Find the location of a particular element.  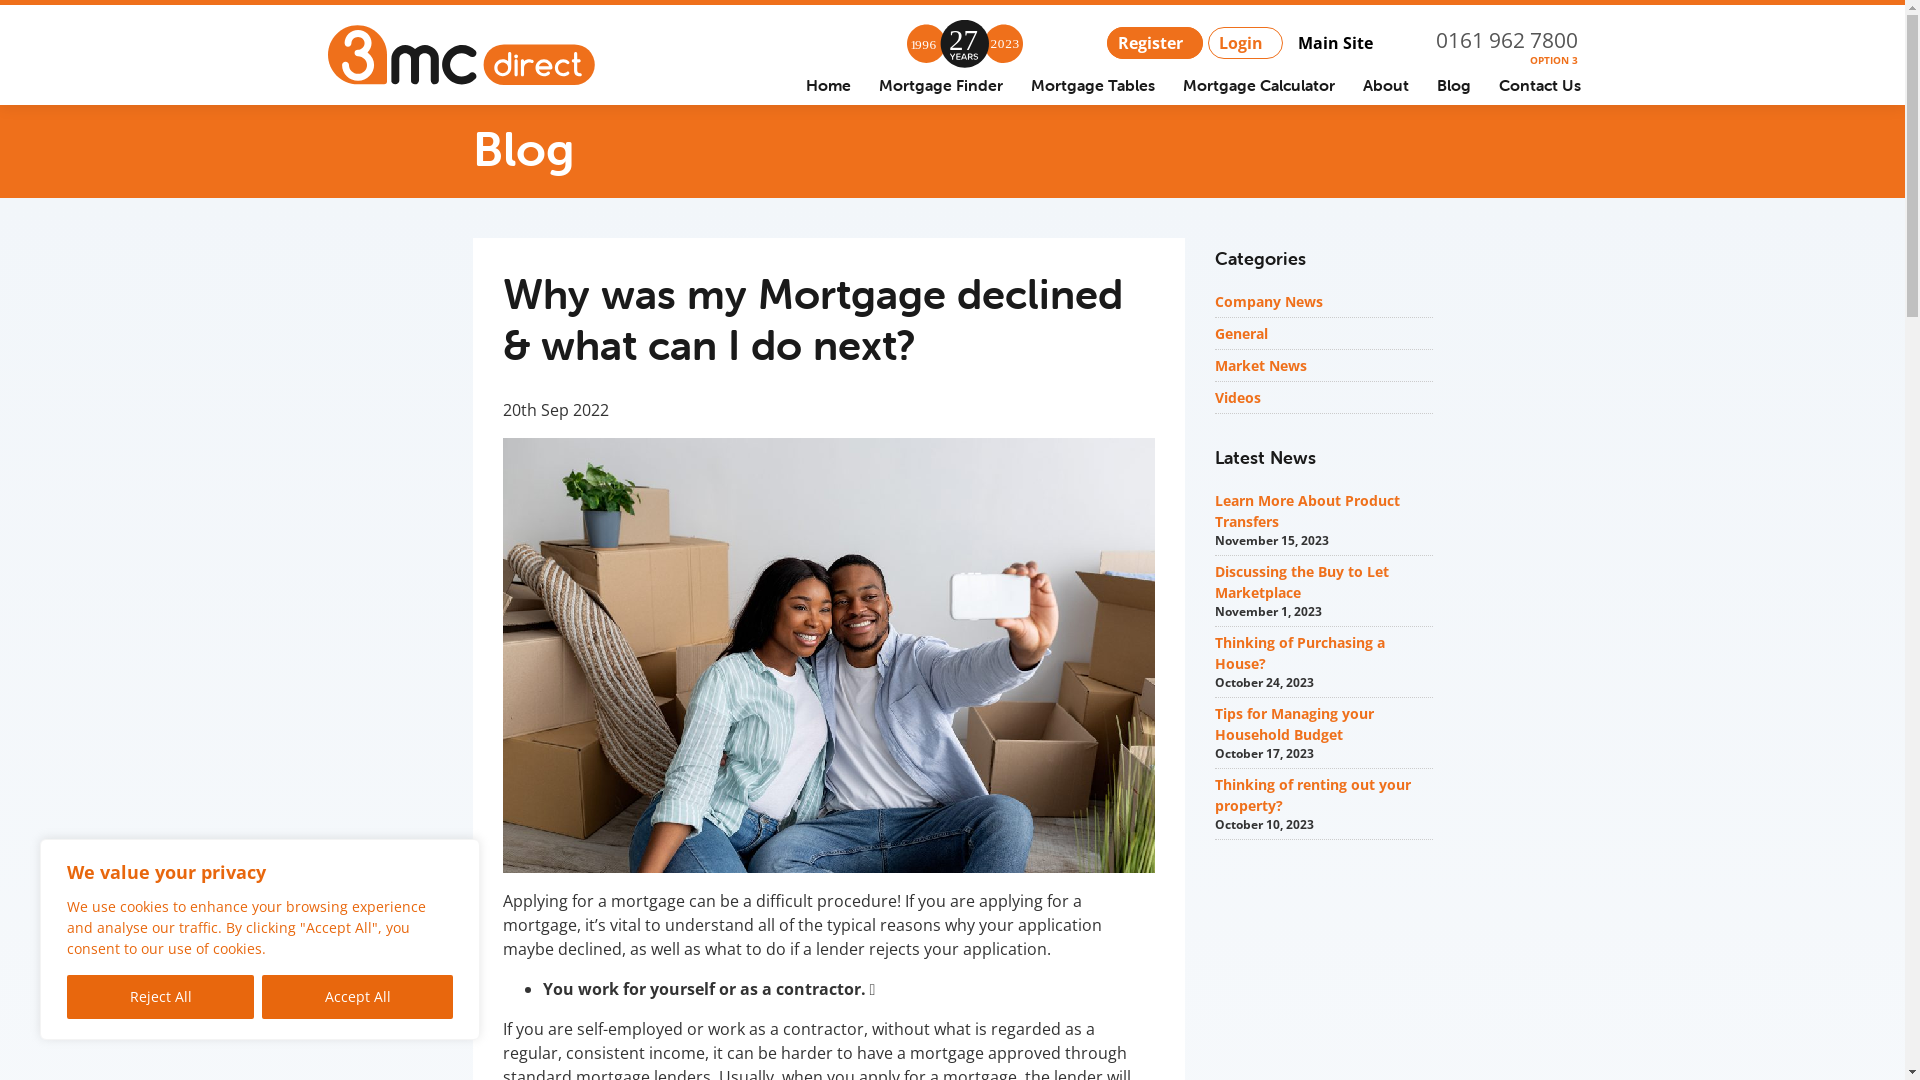

Login is located at coordinates (1246, 43).